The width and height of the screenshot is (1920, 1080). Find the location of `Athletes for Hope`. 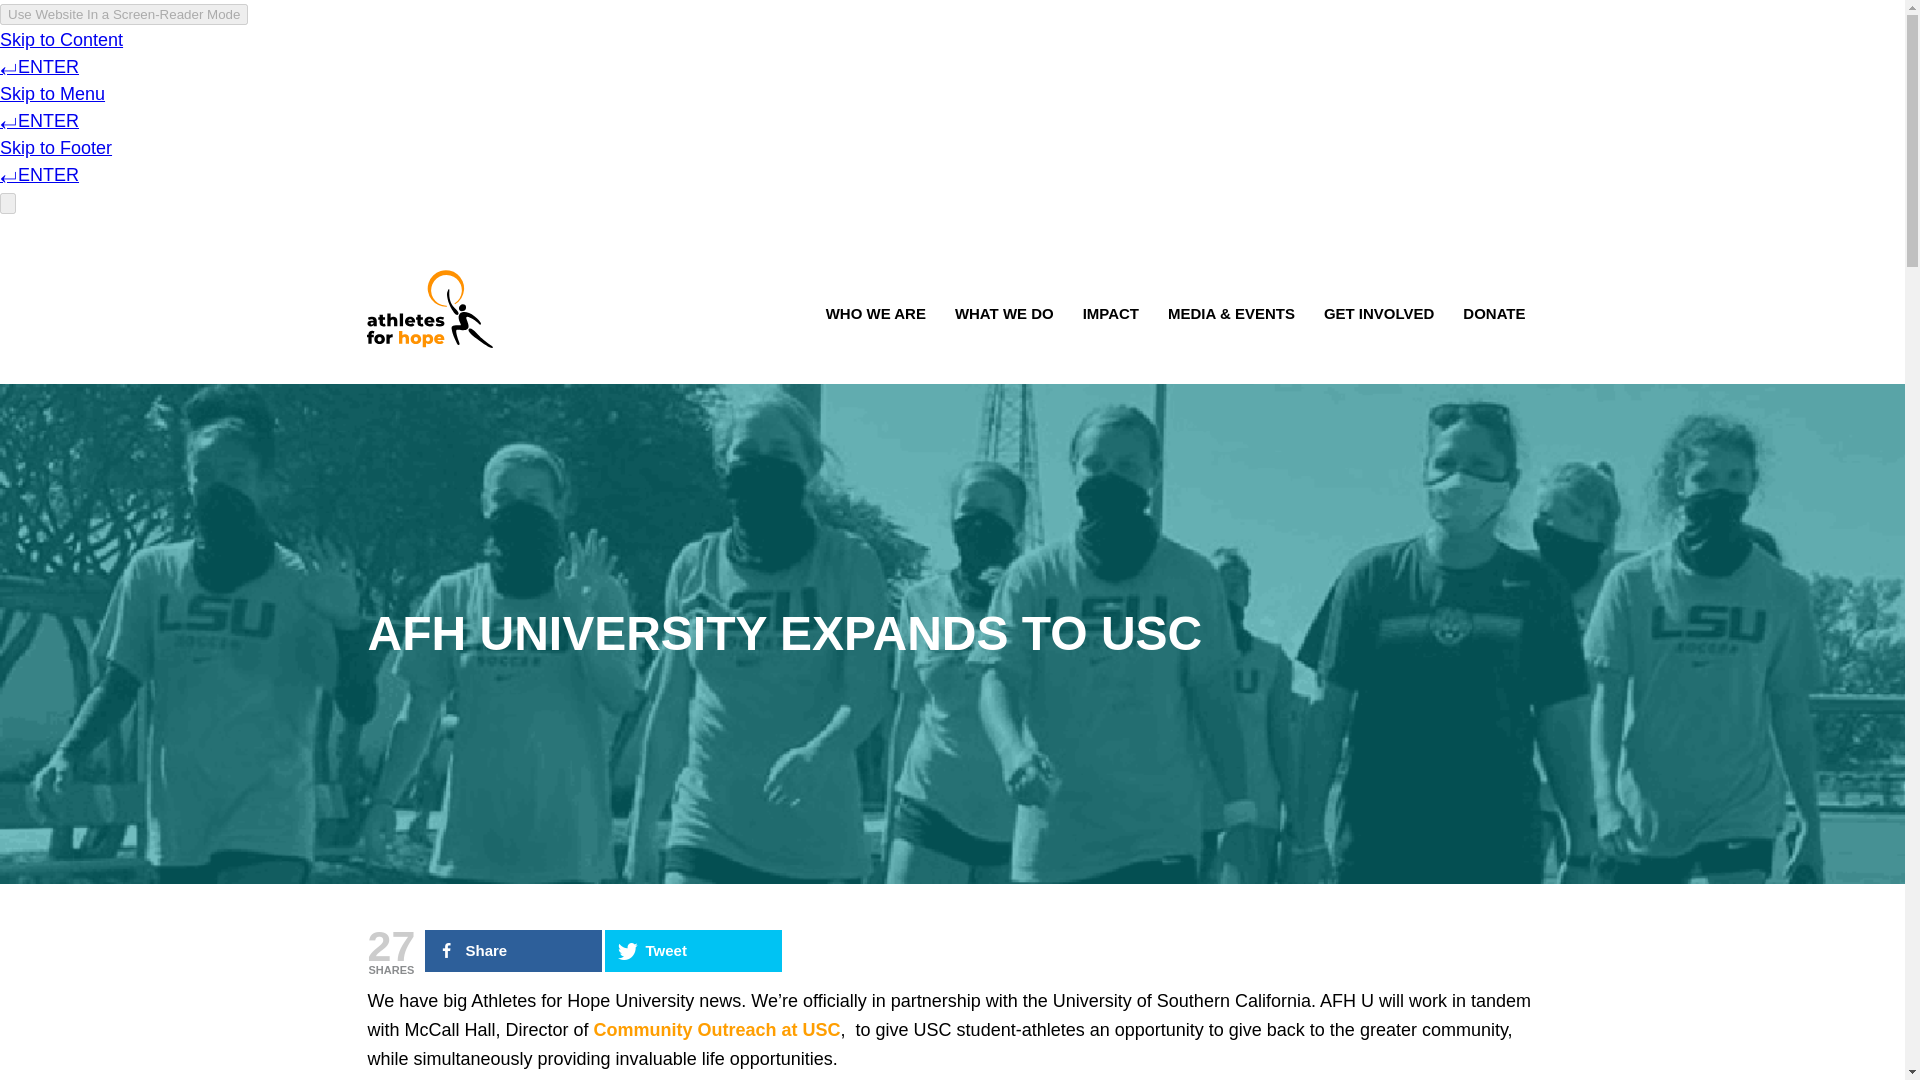

Athletes for Hope is located at coordinates (430, 308).